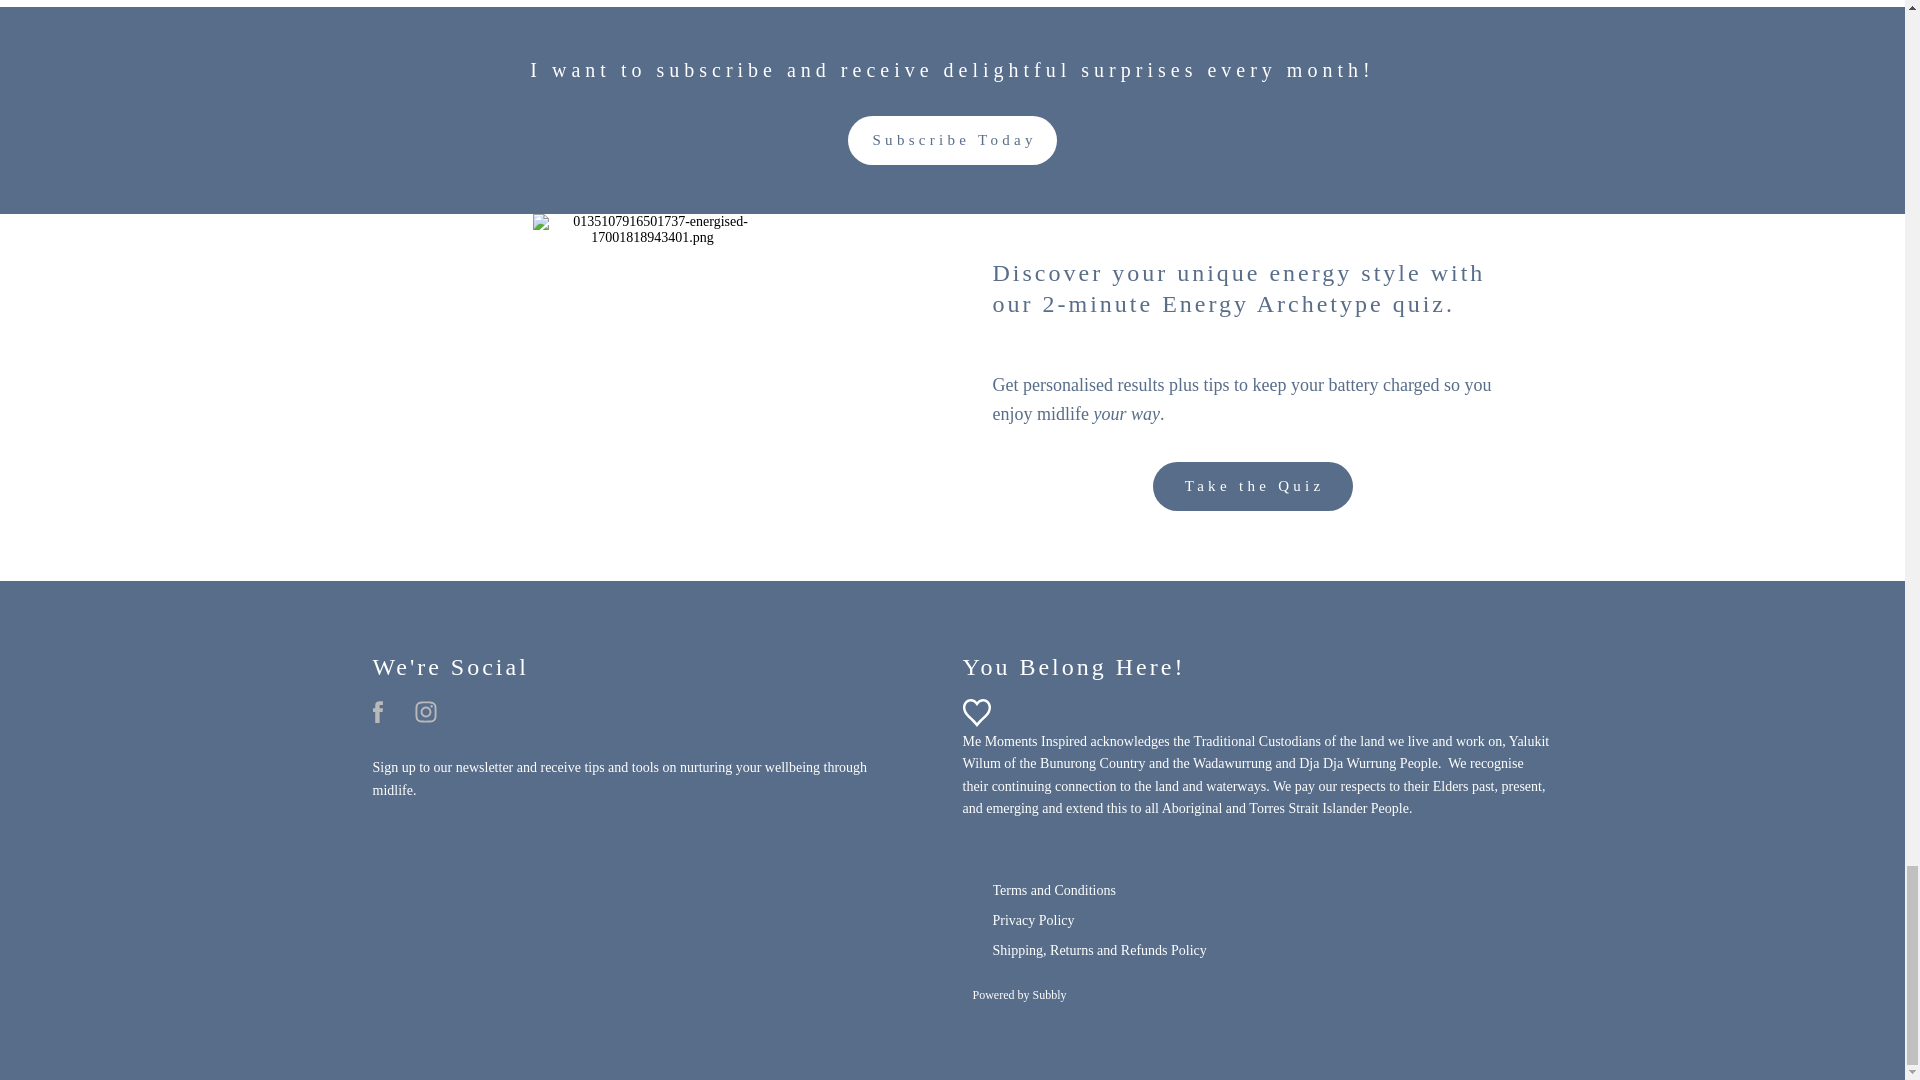  I want to click on Take the Quiz, so click(1252, 486).